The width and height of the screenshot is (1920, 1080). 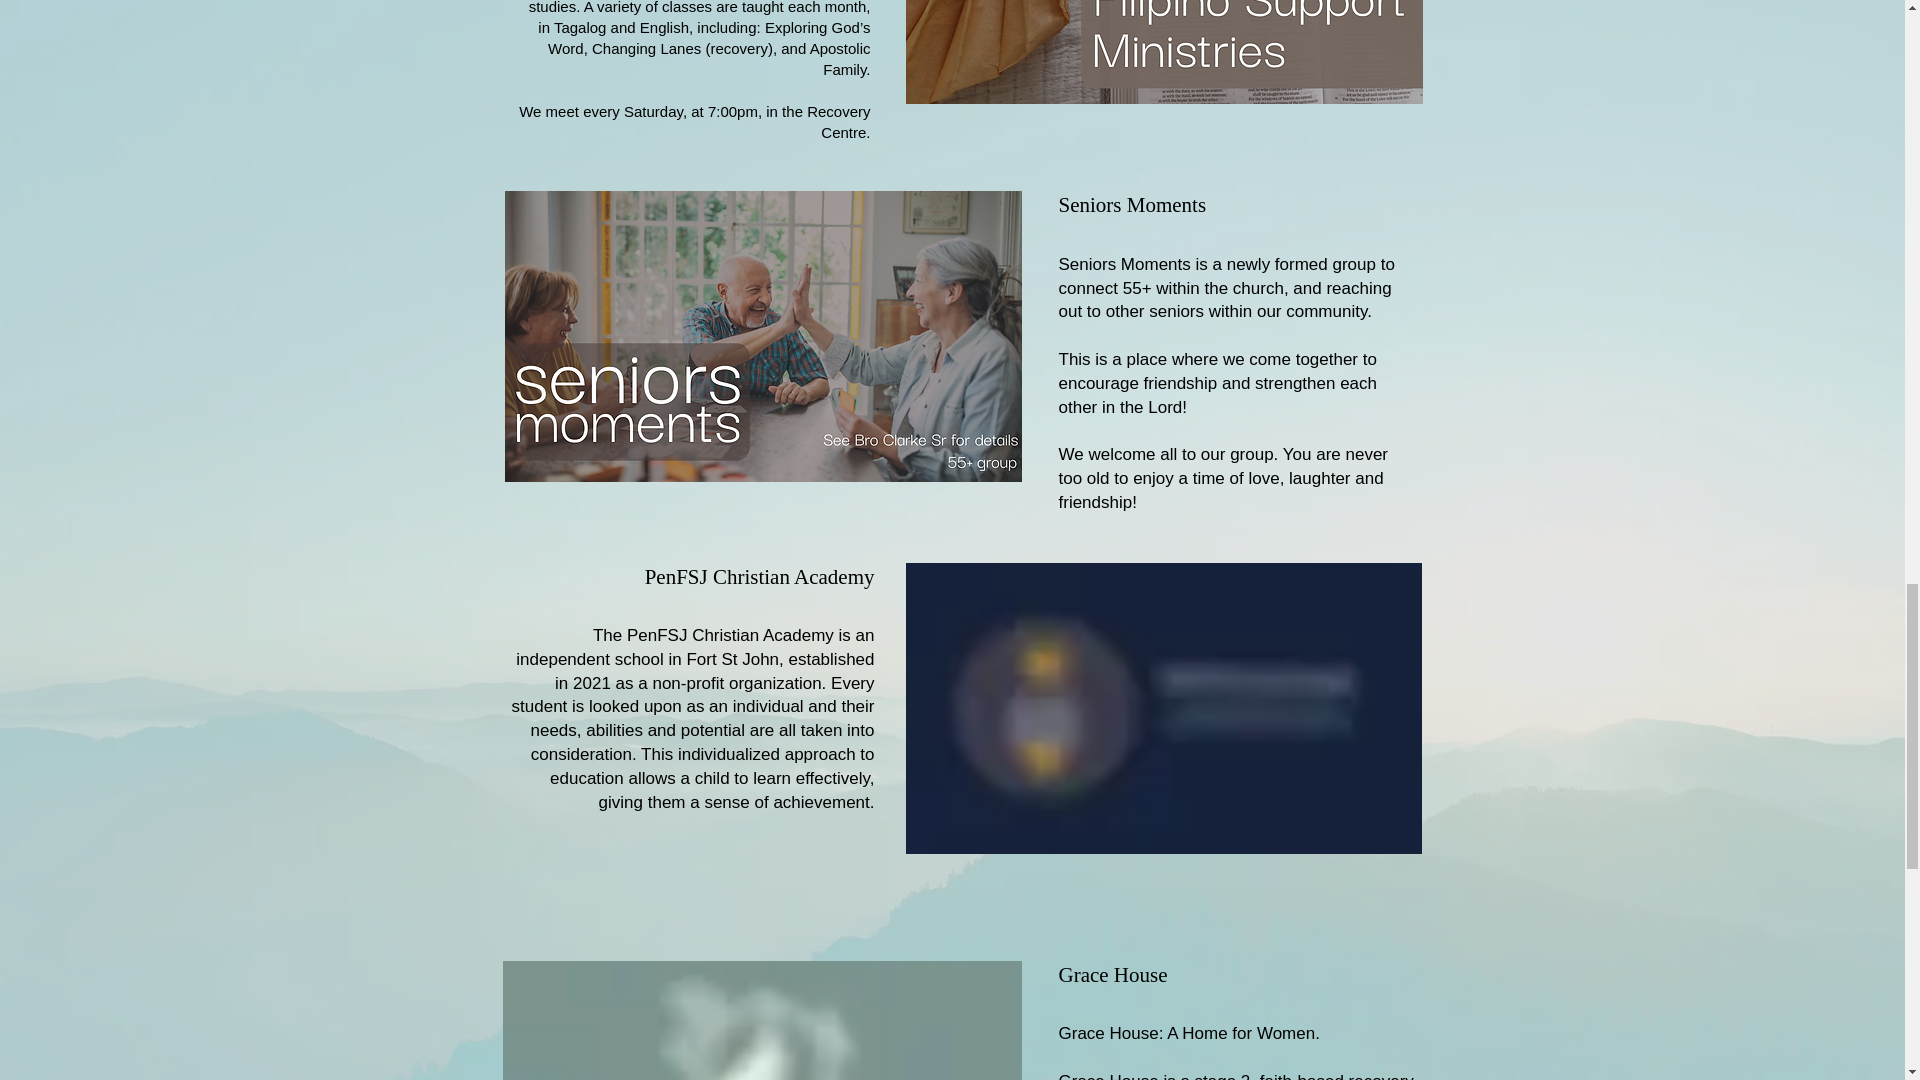 I want to click on Seniors Moments, so click(x=1131, y=205).